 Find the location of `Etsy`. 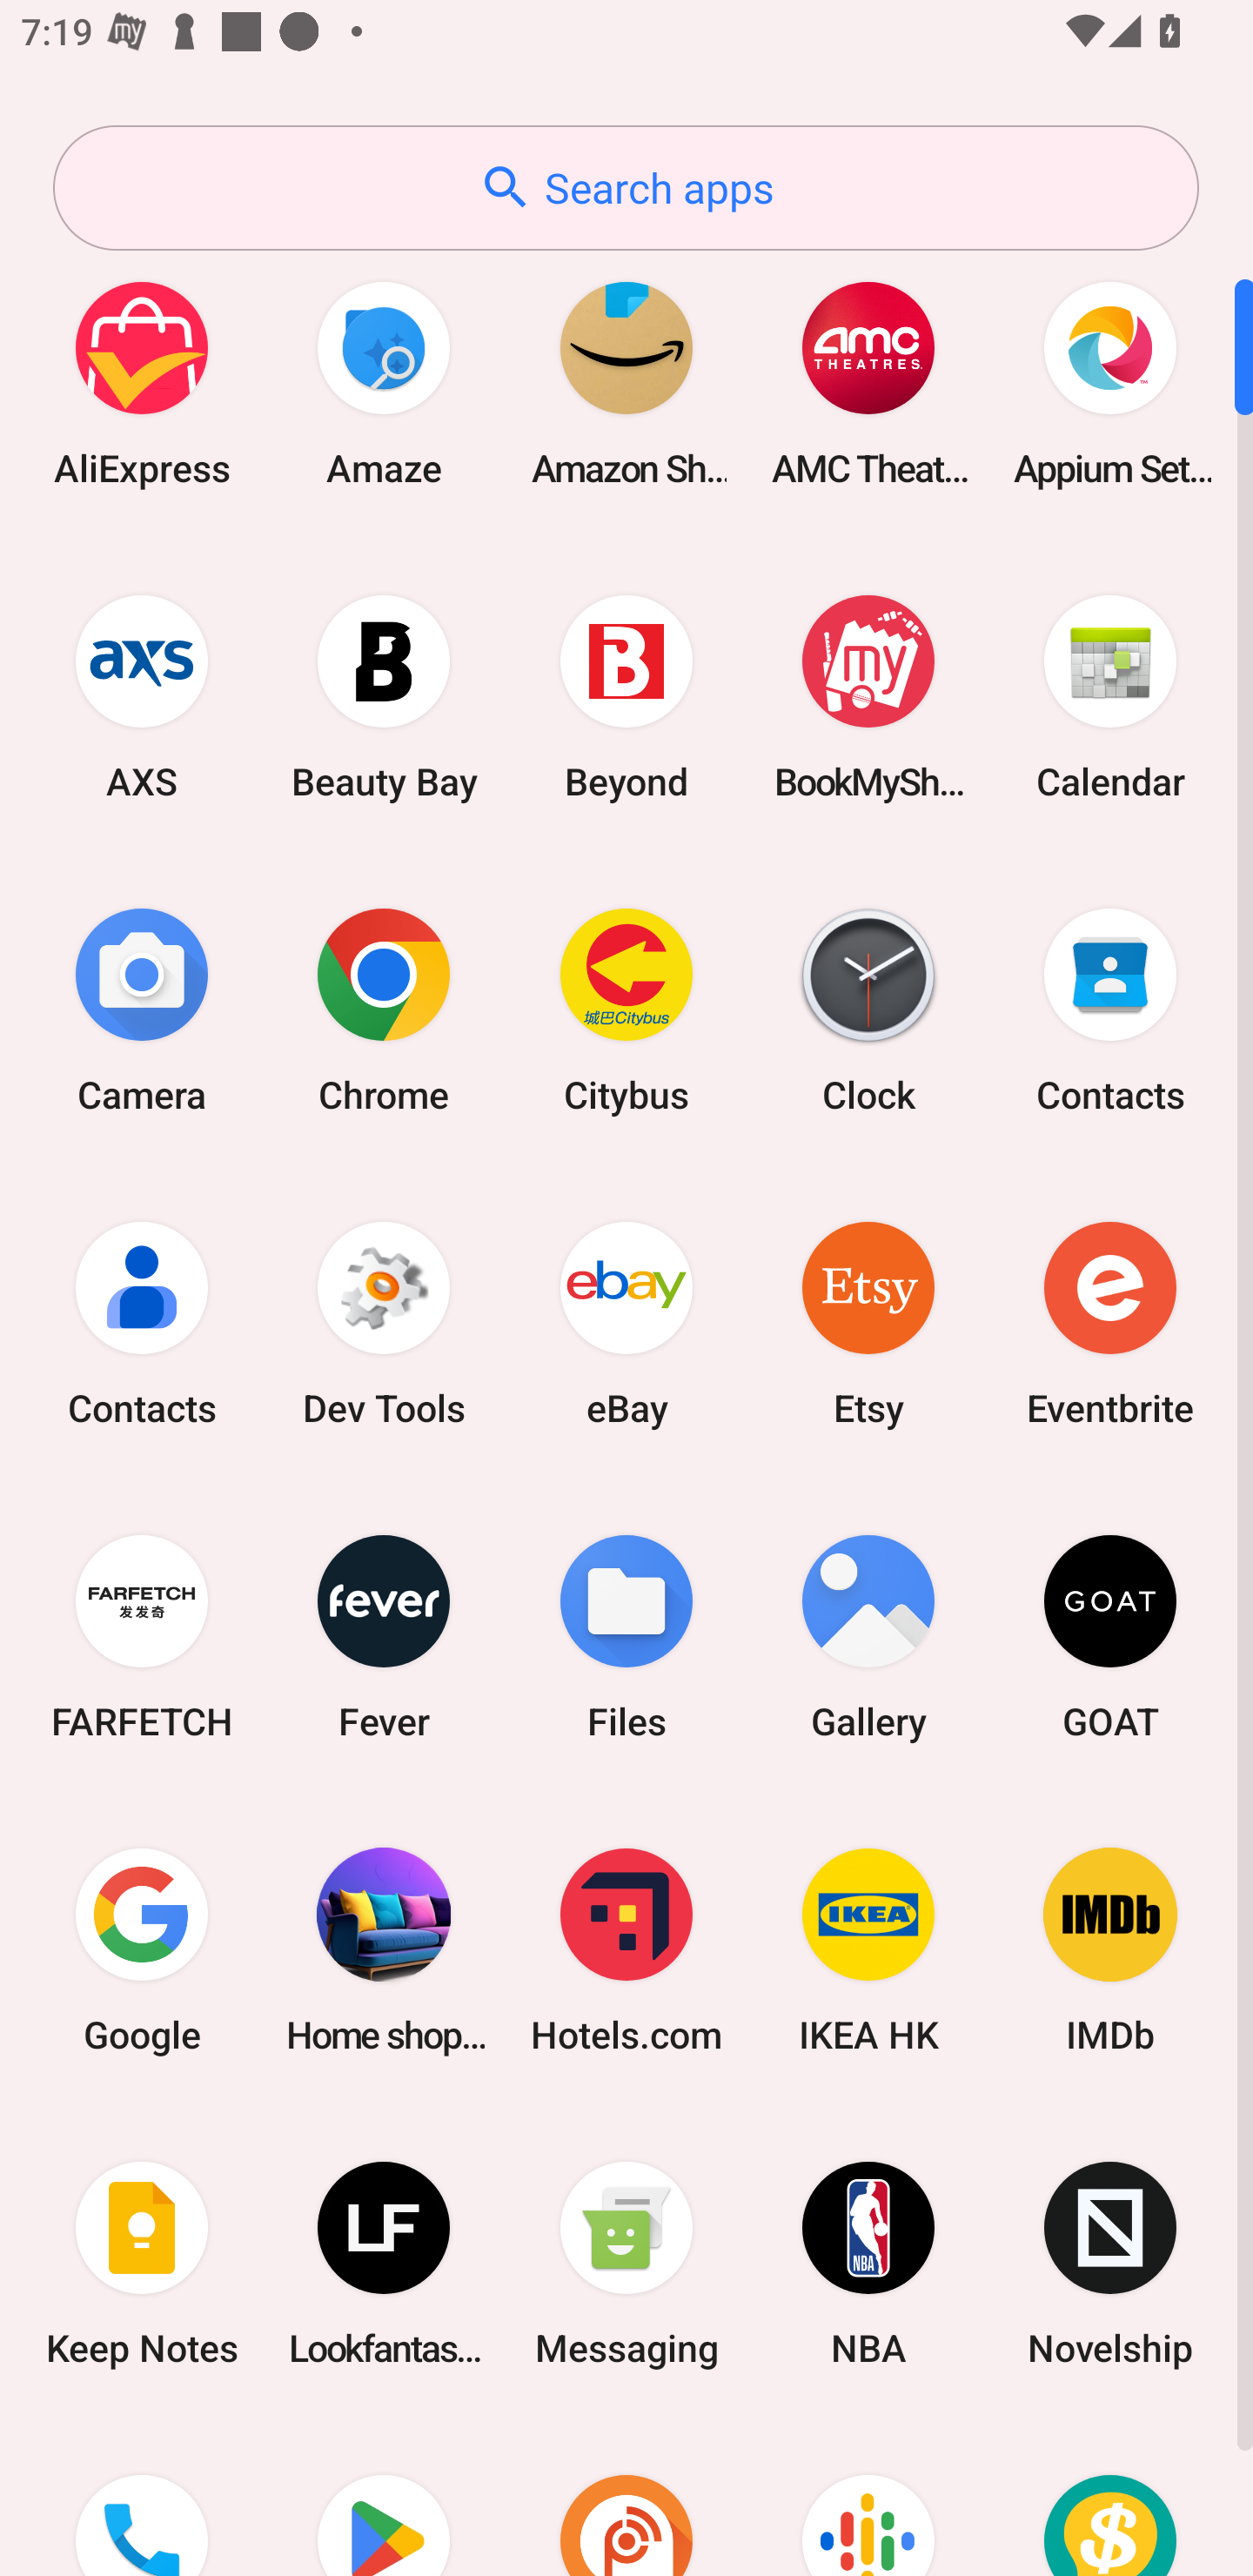

Etsy is located at coordinates (868, 1323).